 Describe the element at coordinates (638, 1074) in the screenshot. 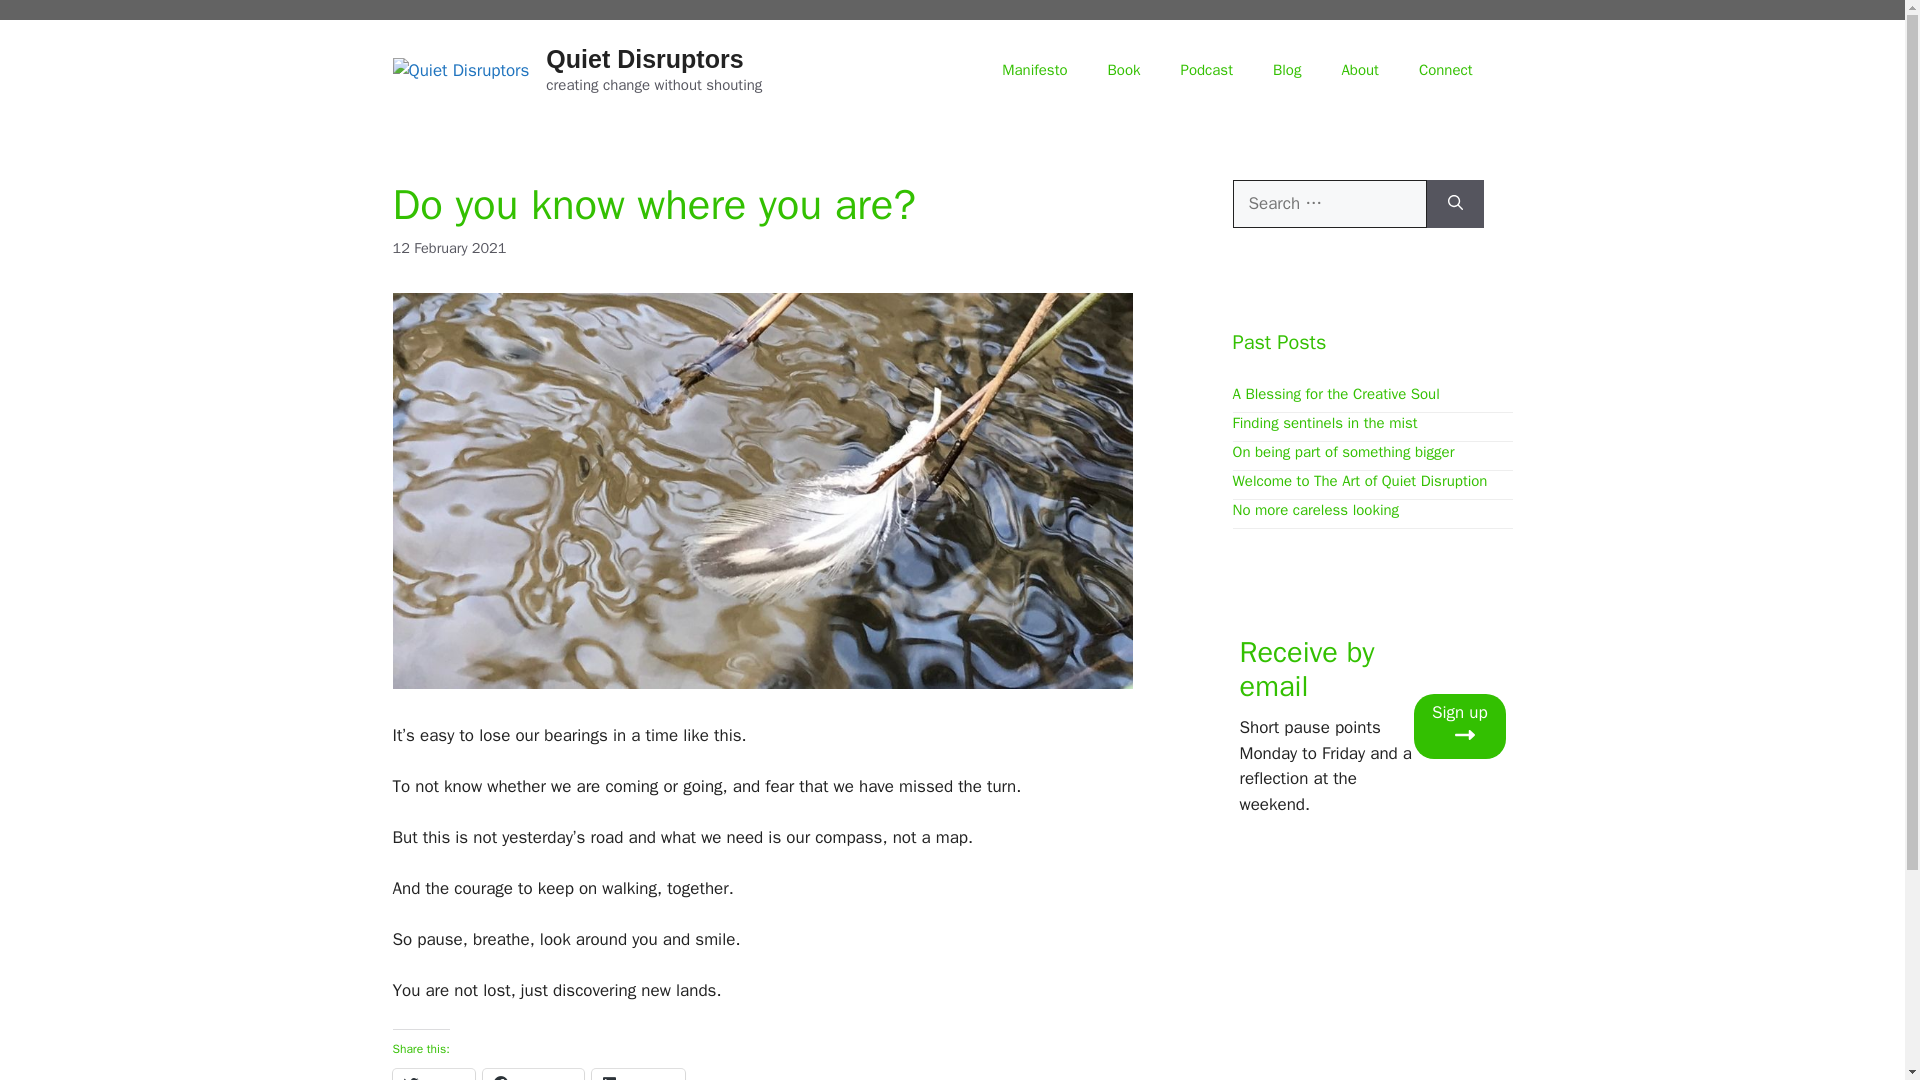

I see `Click to share on LinkedIn` at that location.